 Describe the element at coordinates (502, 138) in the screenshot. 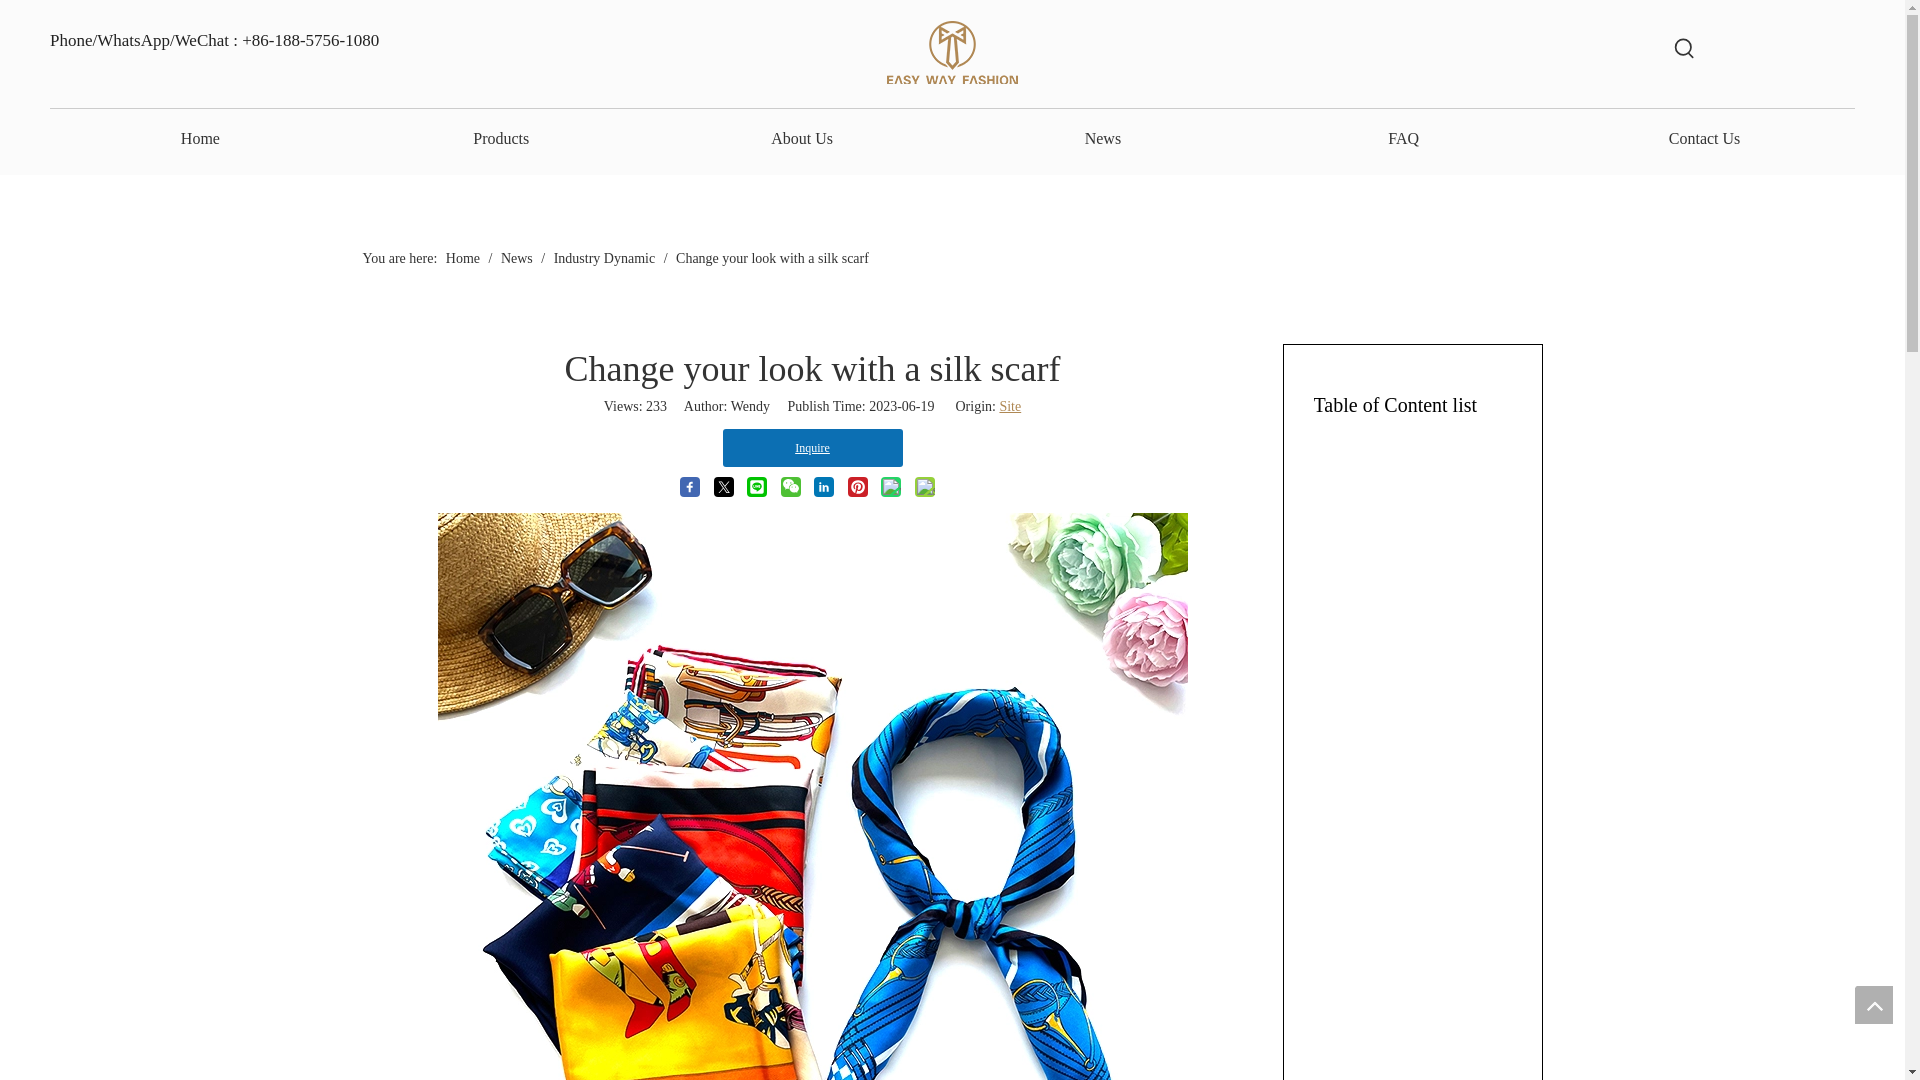

I see `Products` at that location.